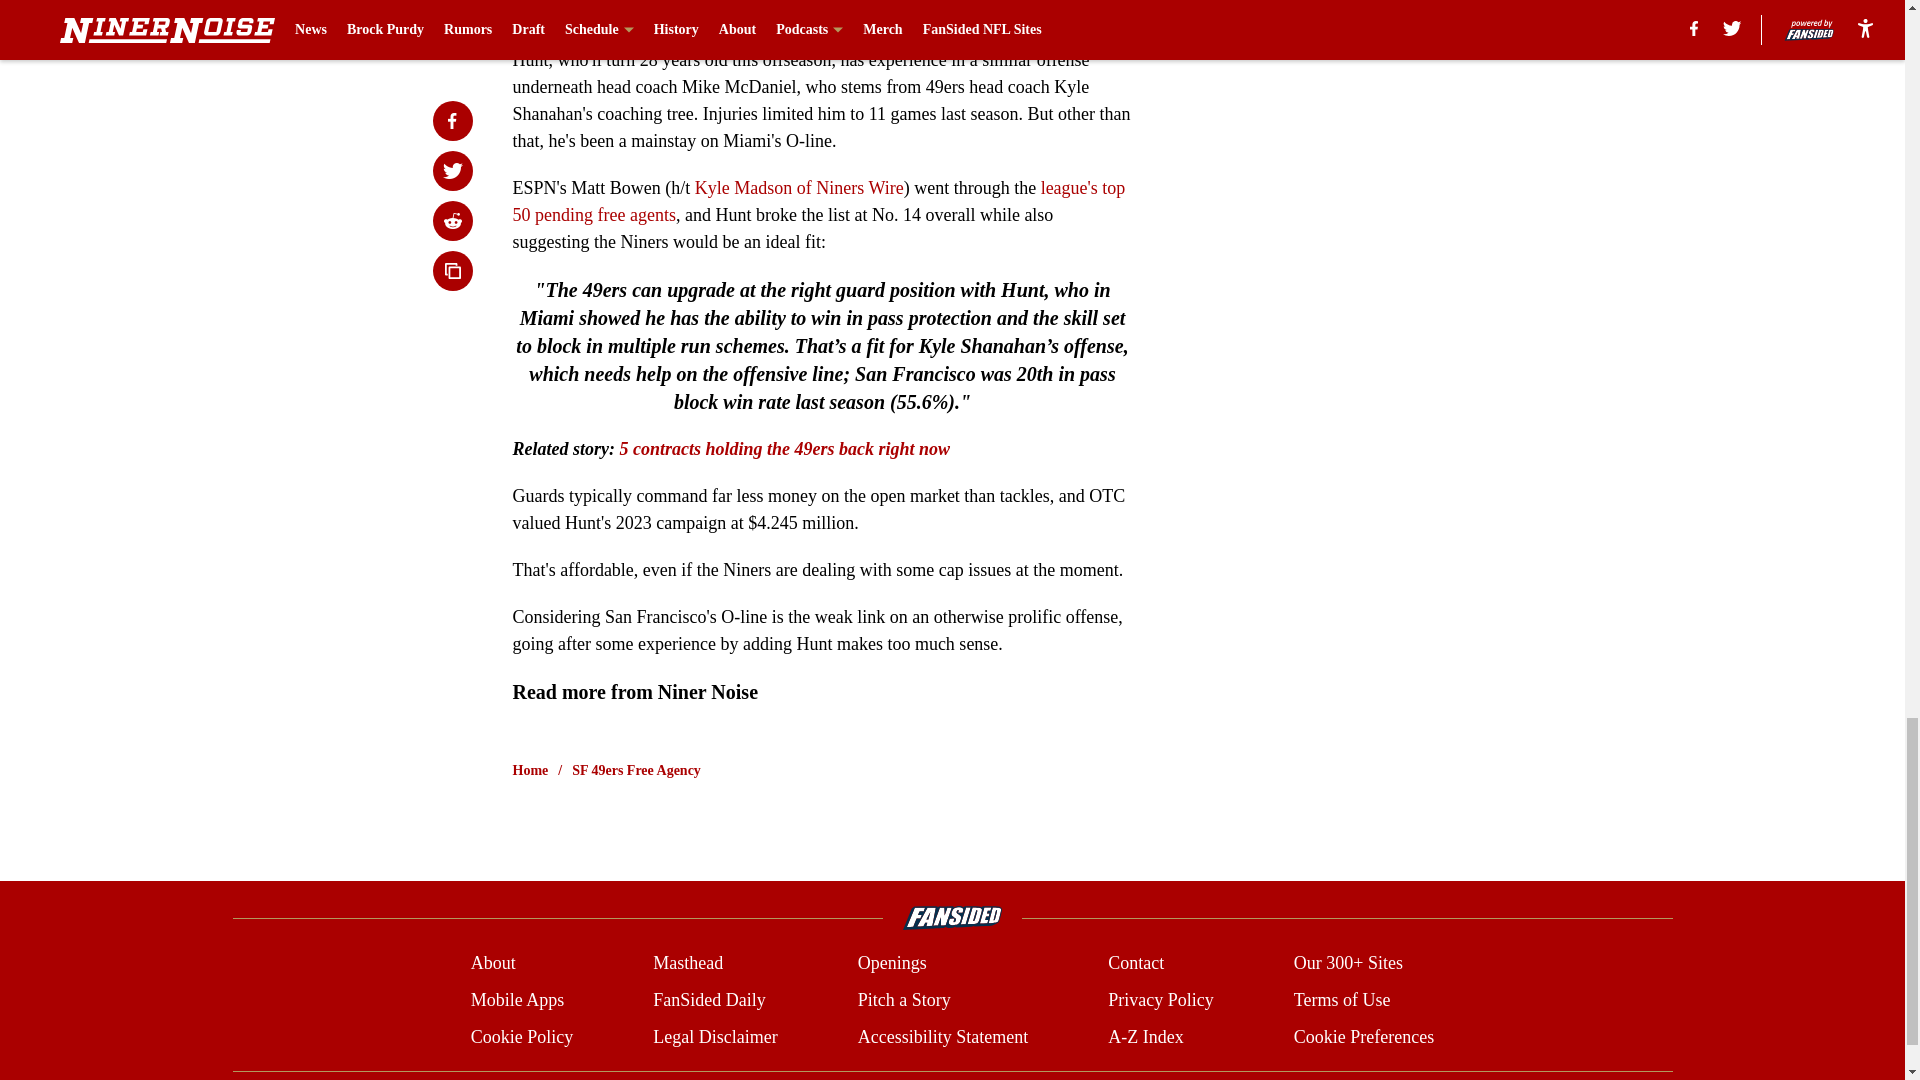  I want to click on league's top 50 pending free agents, so click(818, 201).